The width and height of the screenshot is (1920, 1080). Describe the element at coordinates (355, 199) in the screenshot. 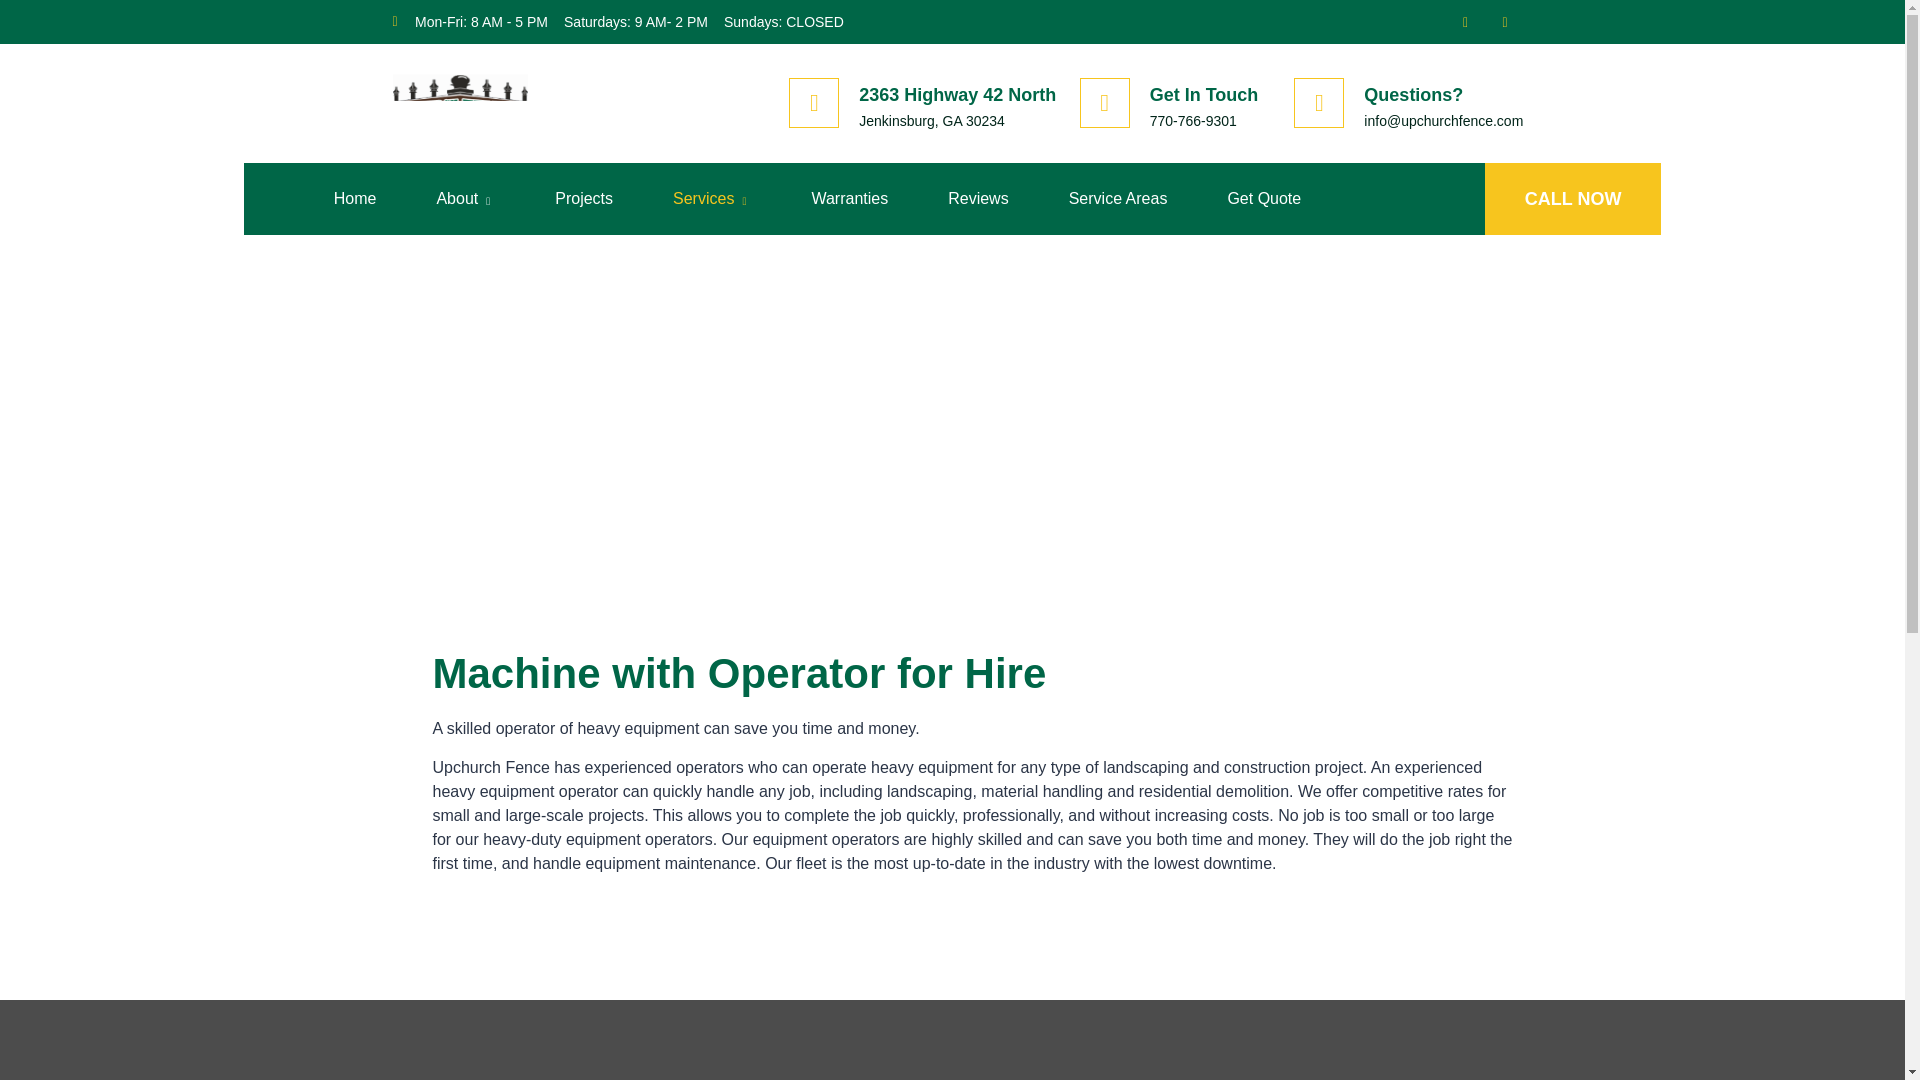

I see `Home` at that location.